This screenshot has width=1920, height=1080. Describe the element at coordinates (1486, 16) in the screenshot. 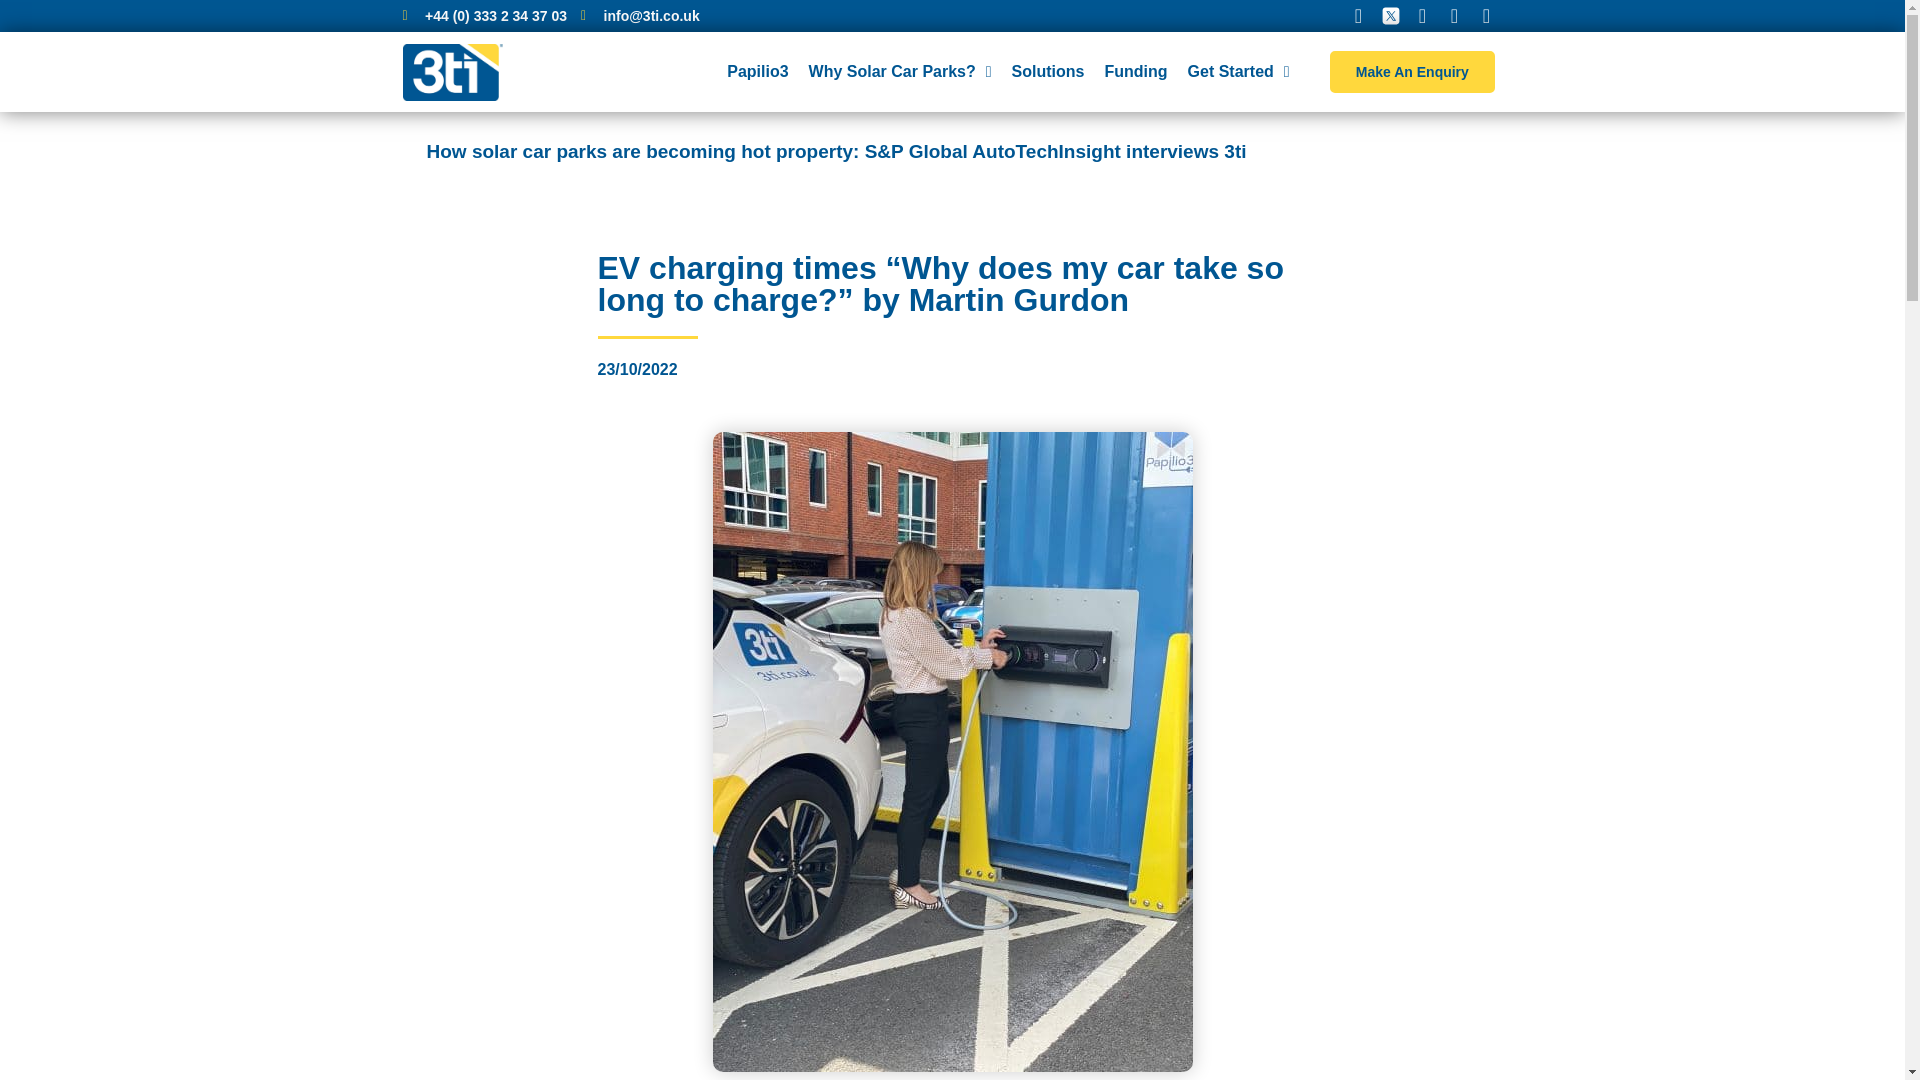

I see `Youtube` at that location.